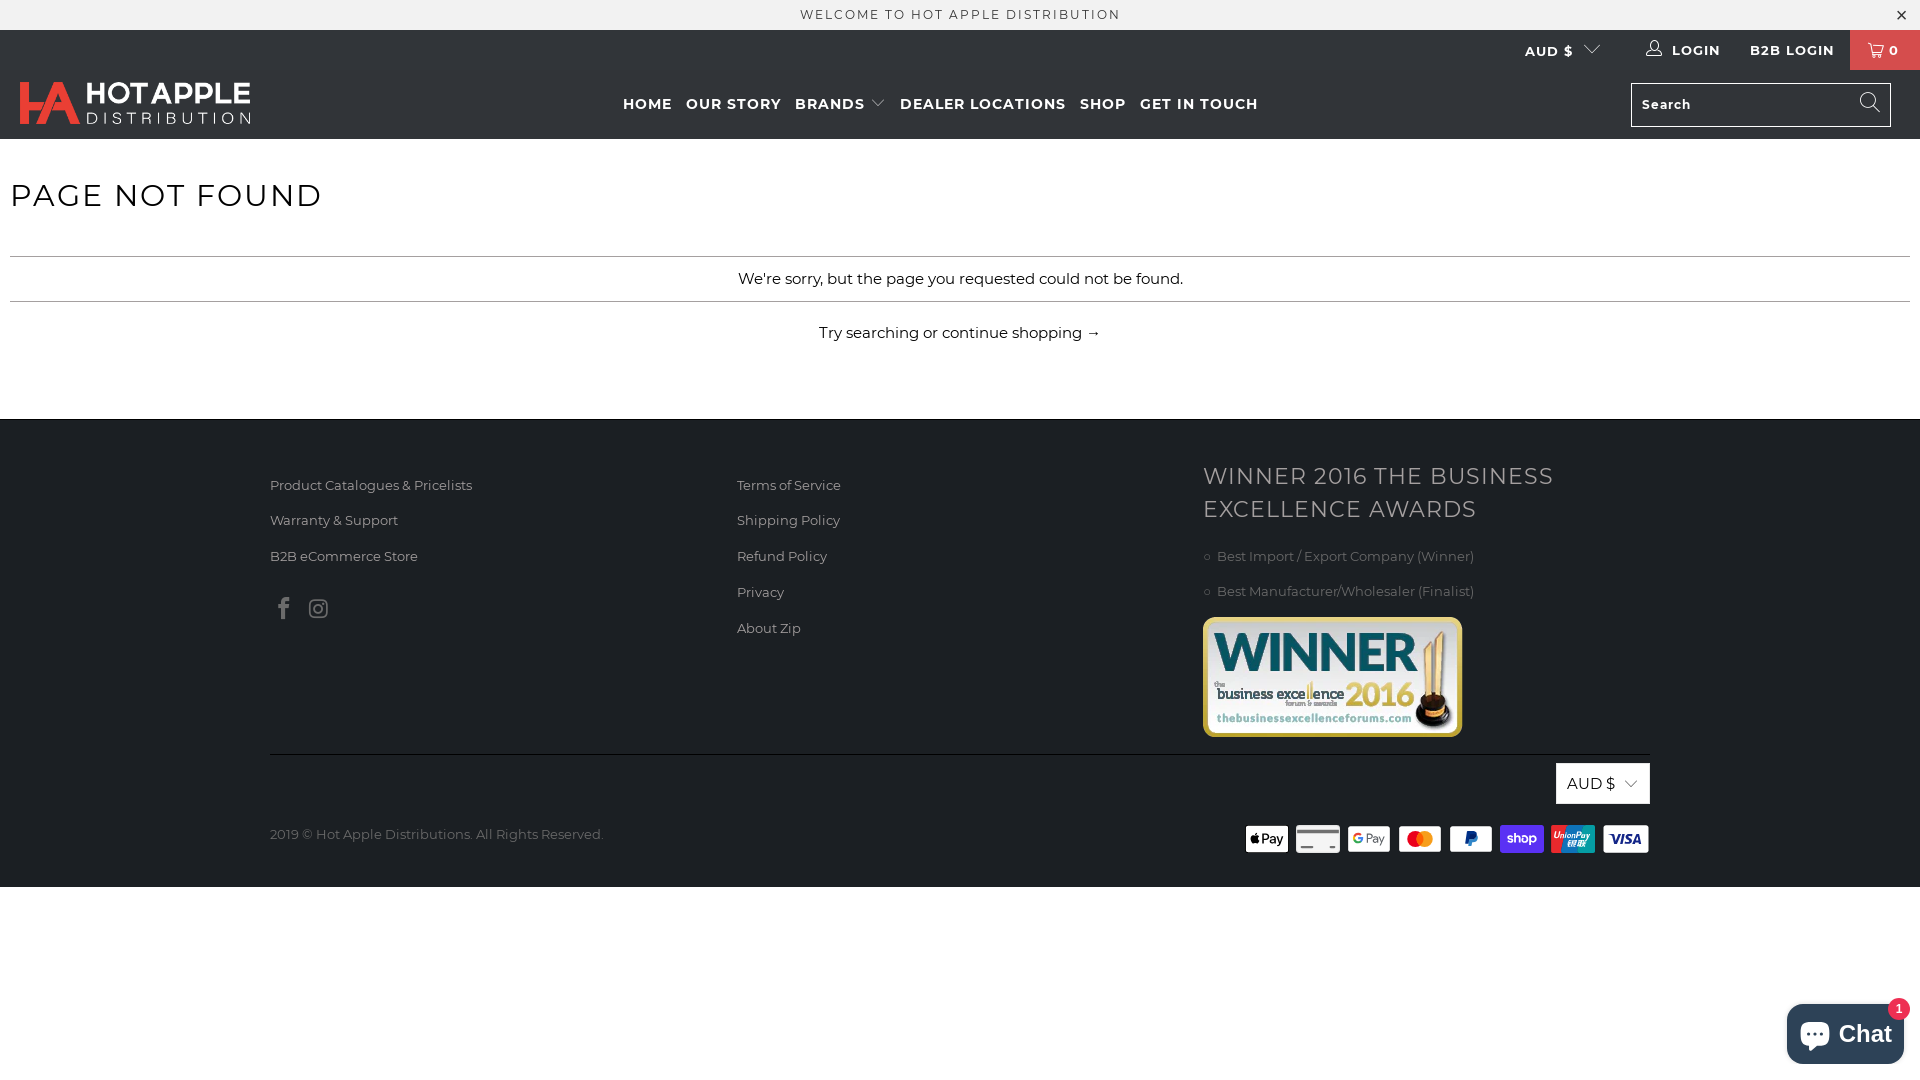  What do you see at coordinates (1603, 784) in the screenshot?
I see `AUD $` at bounding box center [1603, 784].